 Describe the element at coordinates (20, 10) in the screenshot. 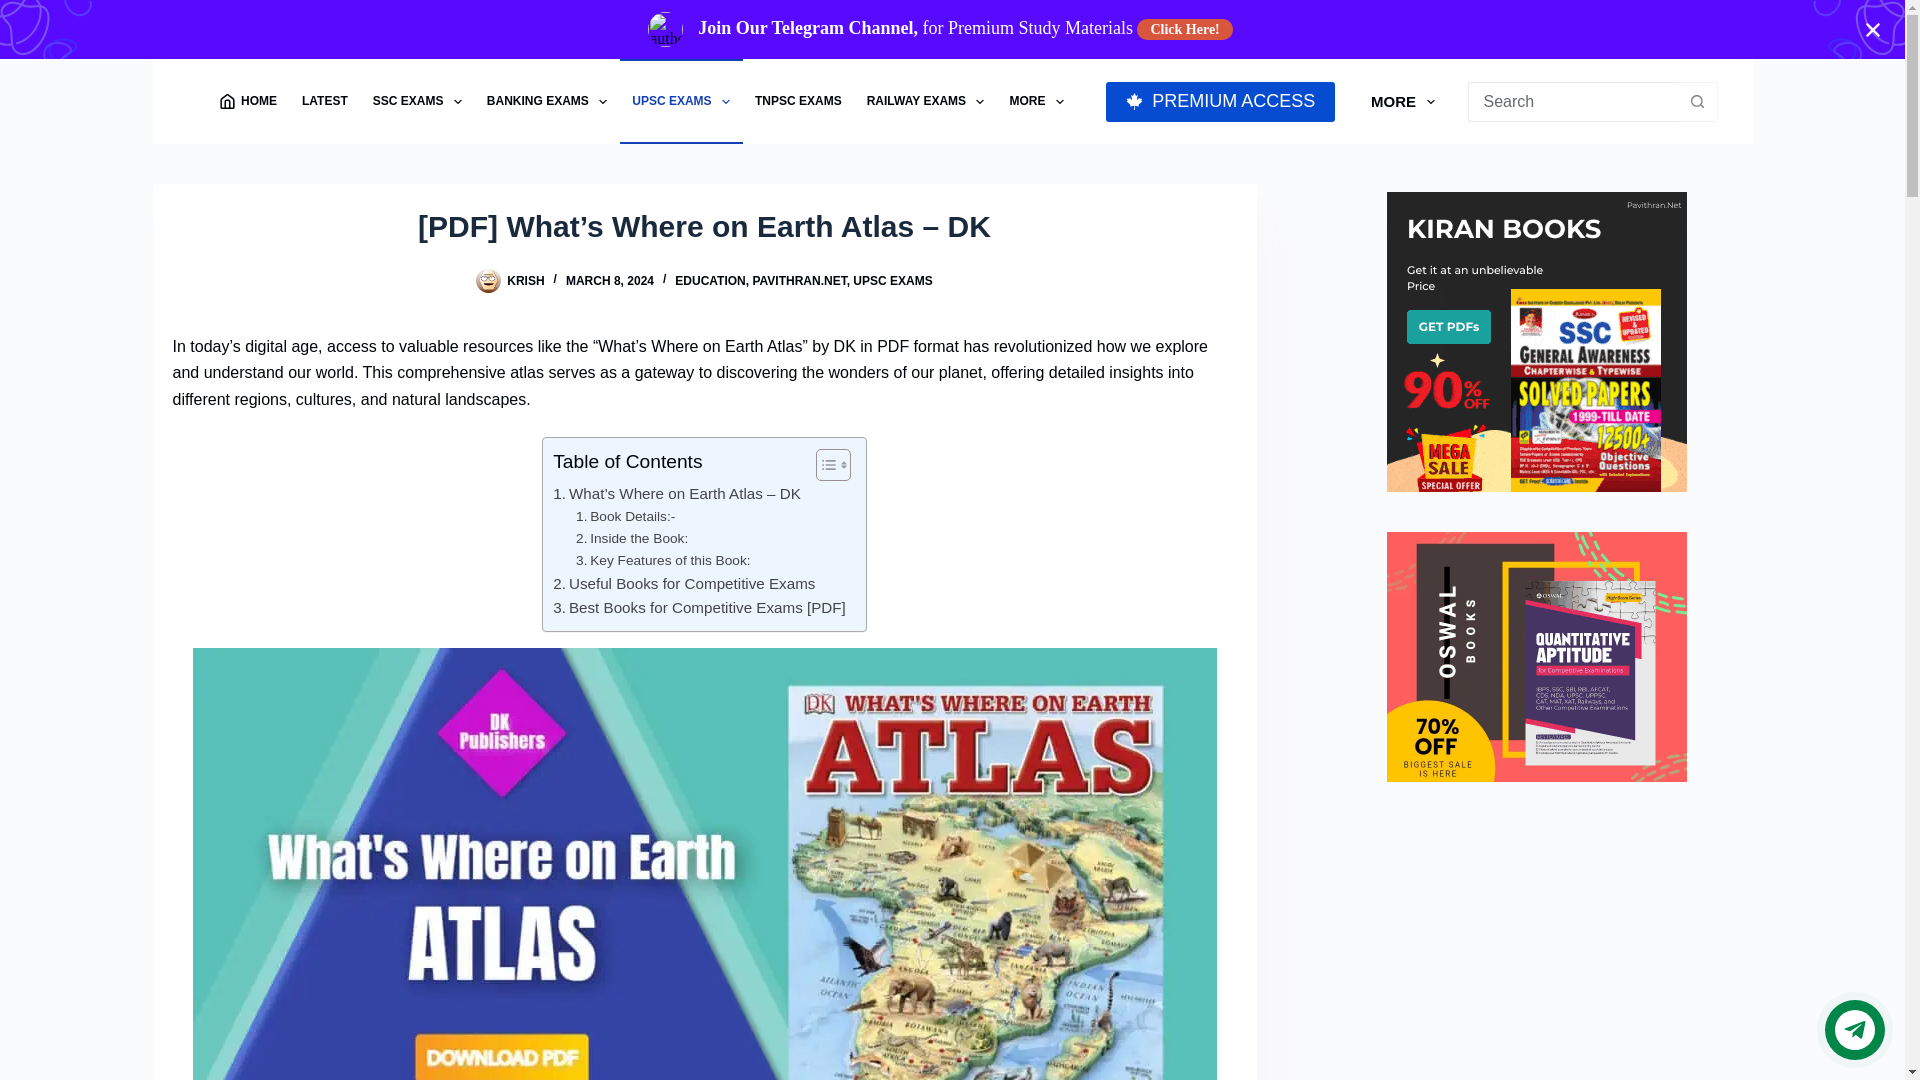

I see `Skip to content` at that location.